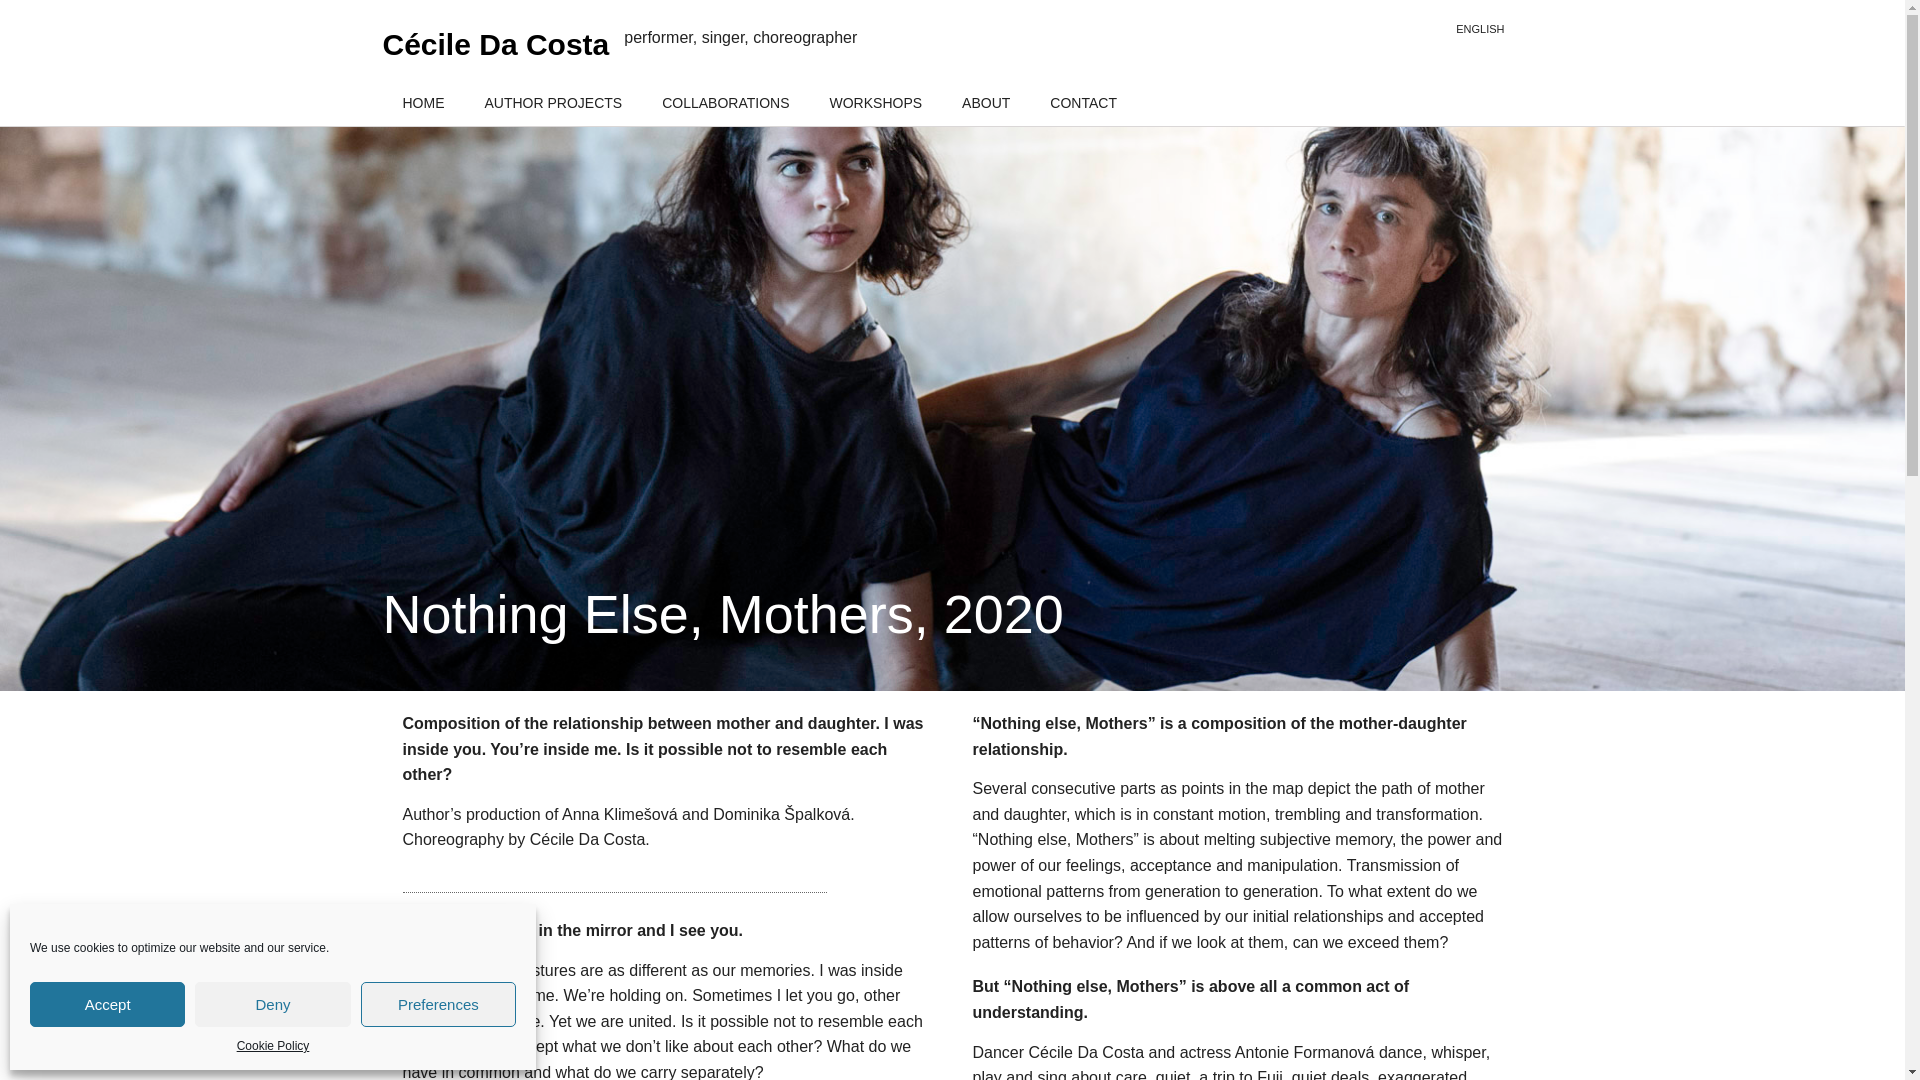 The width and height of the screenshot is (1920, 1080). What do you see at coordinates (986, 102) in the screenshot?
I see `ABOUT` at bounding box center [986, 102].